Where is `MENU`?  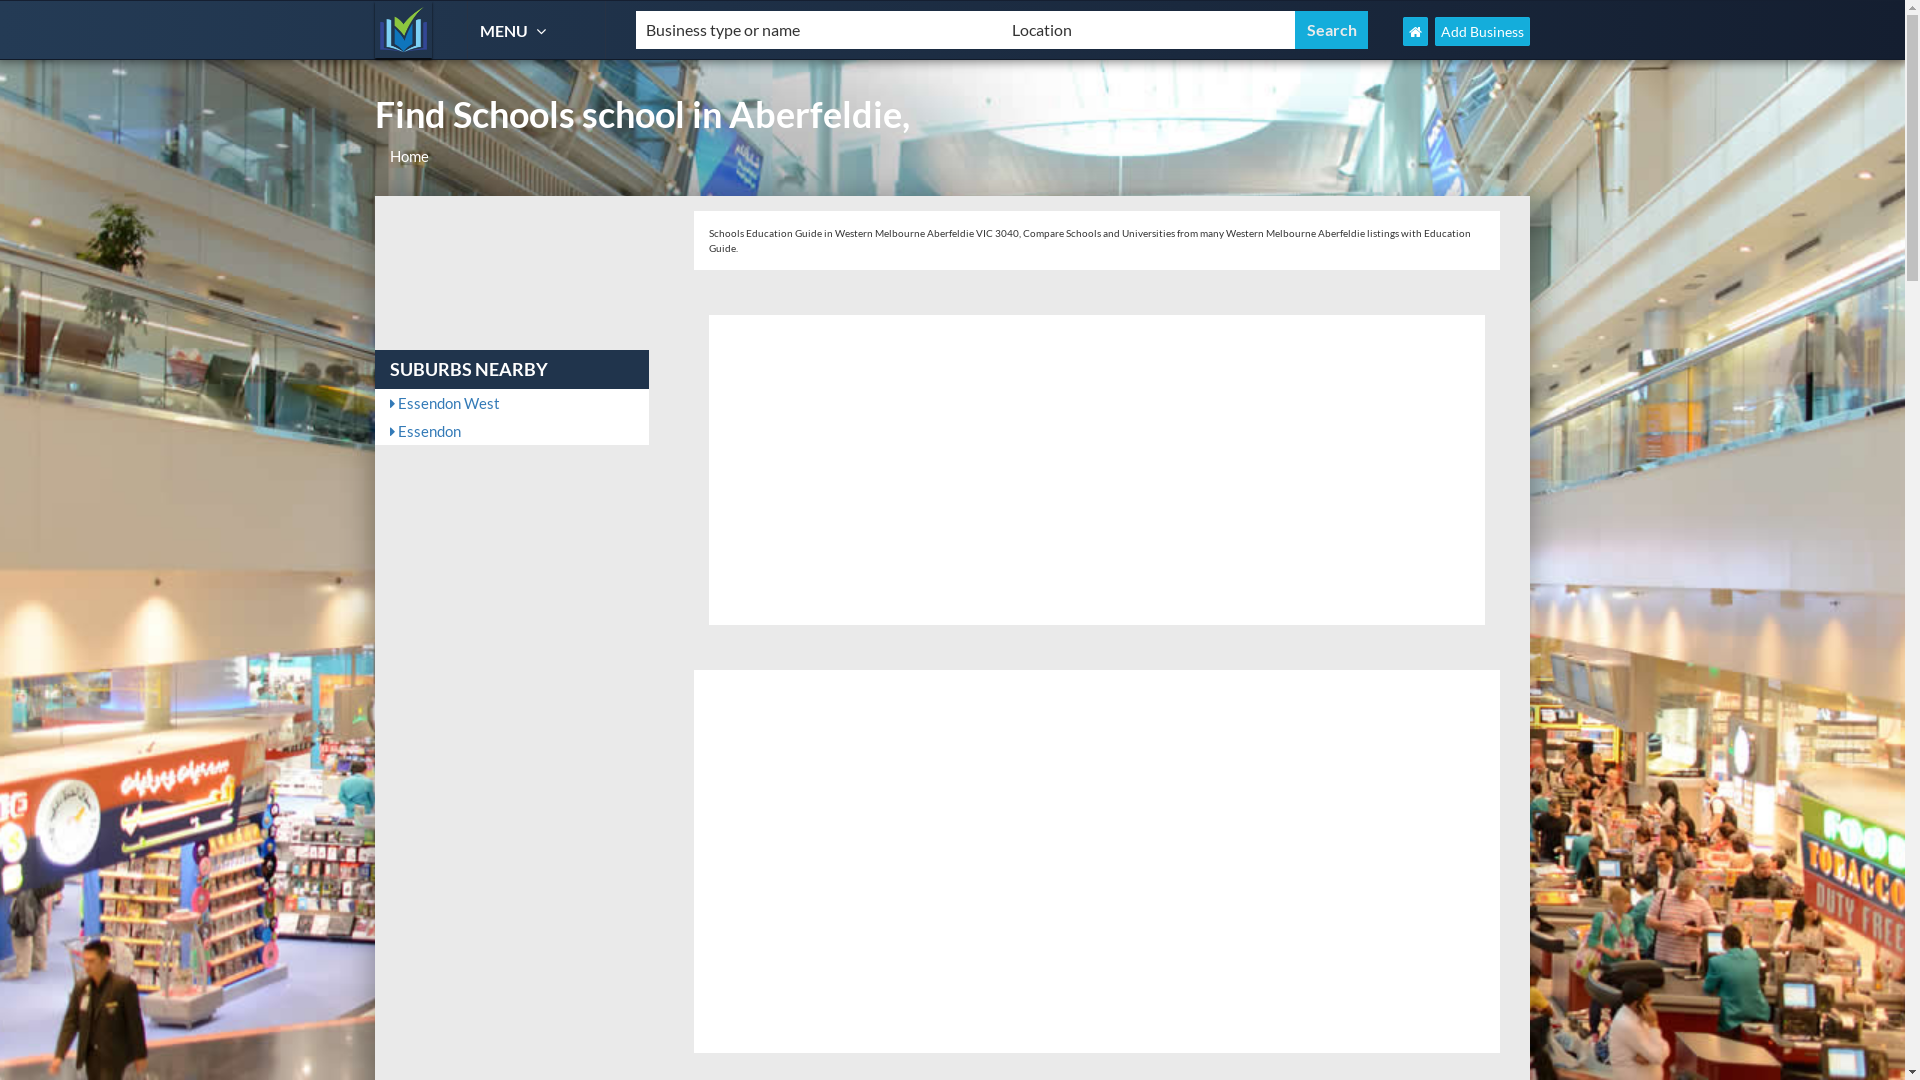 MENU is located at coordinates (516, 30).